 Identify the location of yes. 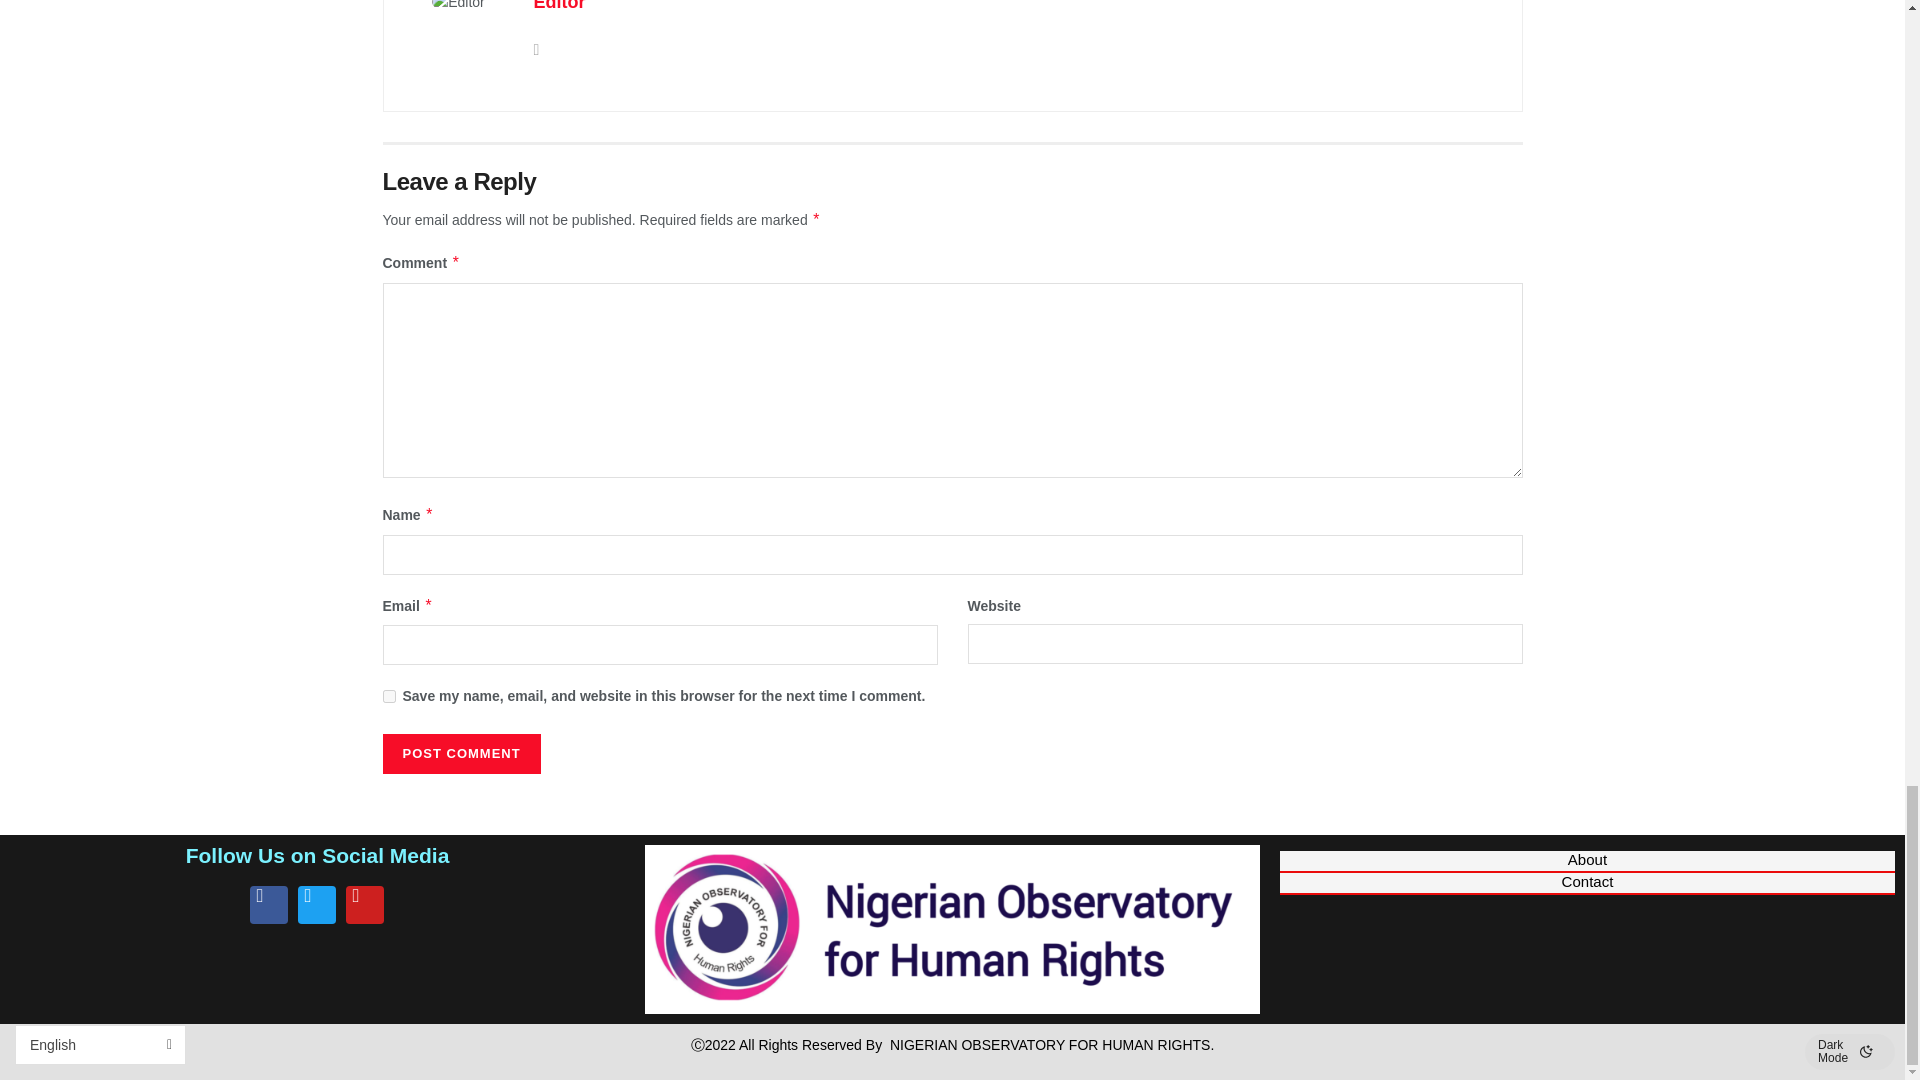
(388, 696).